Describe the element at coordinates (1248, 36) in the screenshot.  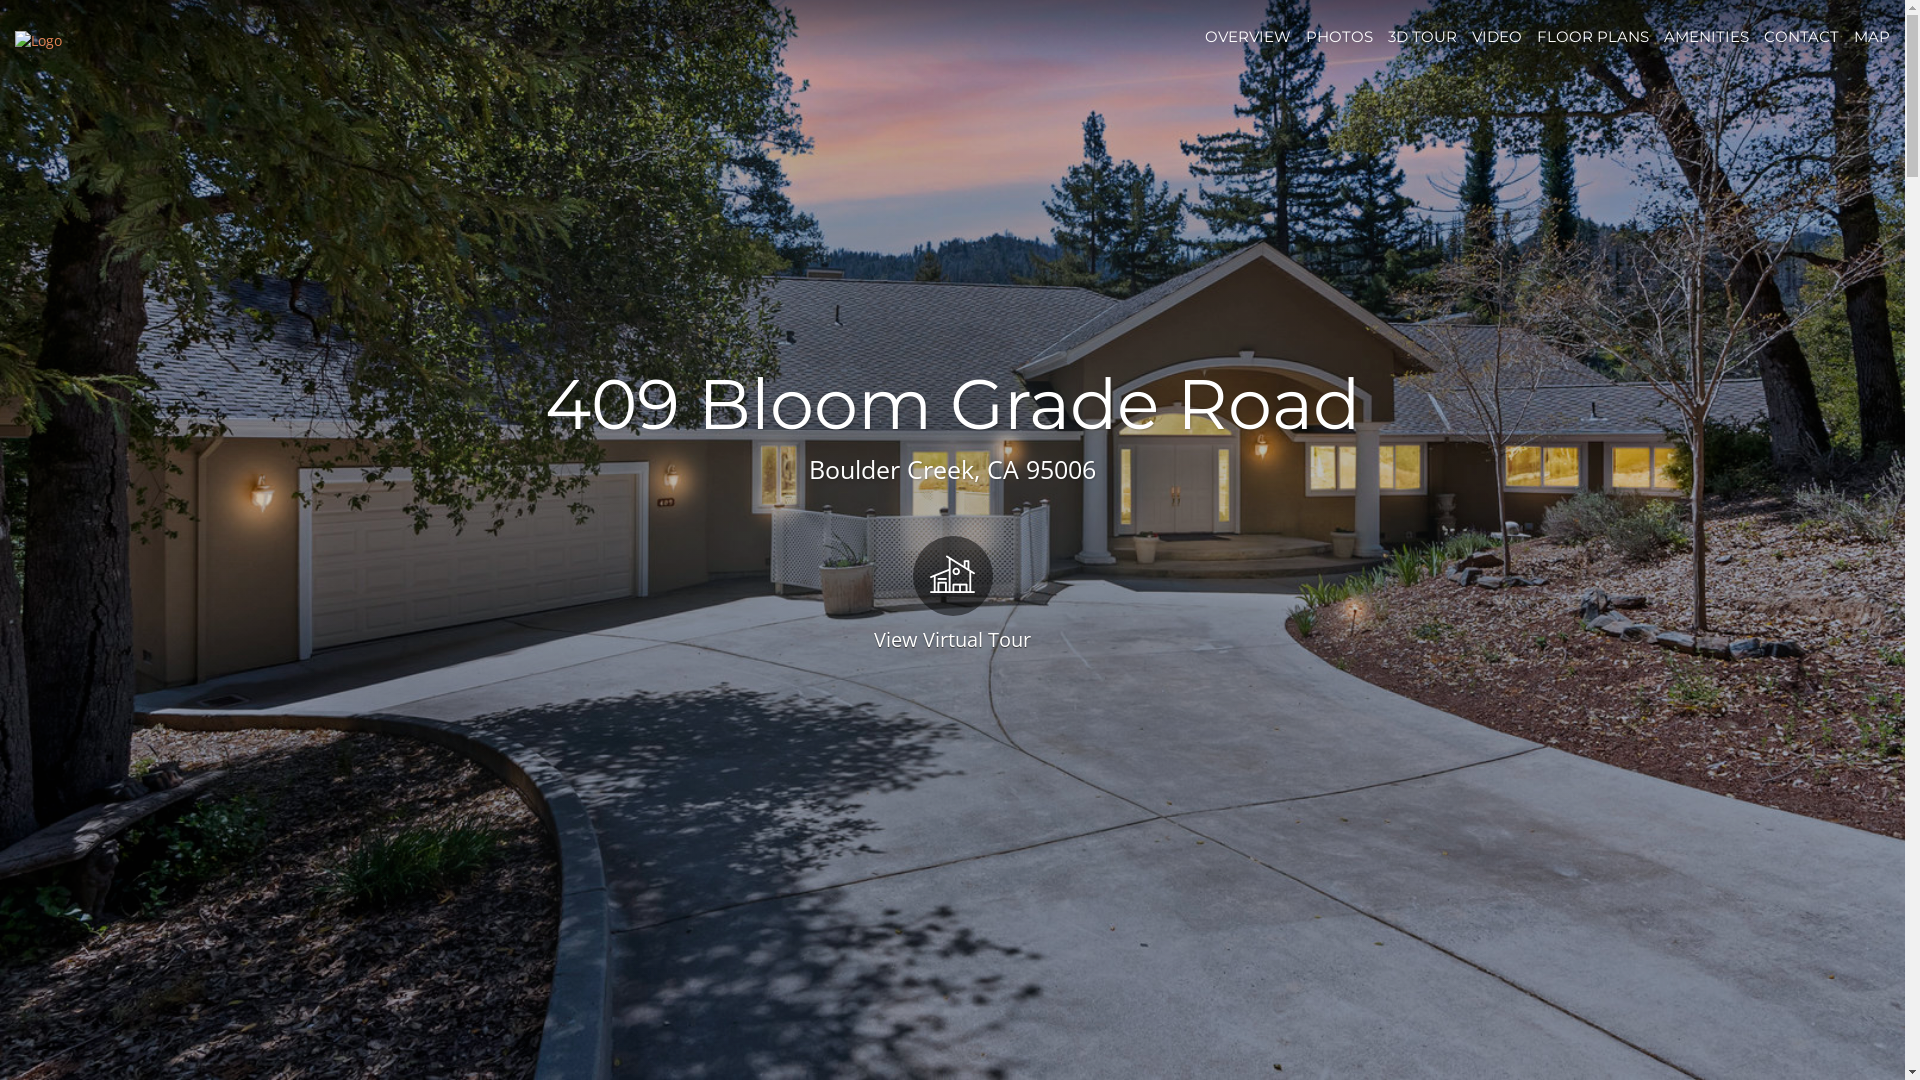
I see `OVERVIEW` at that location.